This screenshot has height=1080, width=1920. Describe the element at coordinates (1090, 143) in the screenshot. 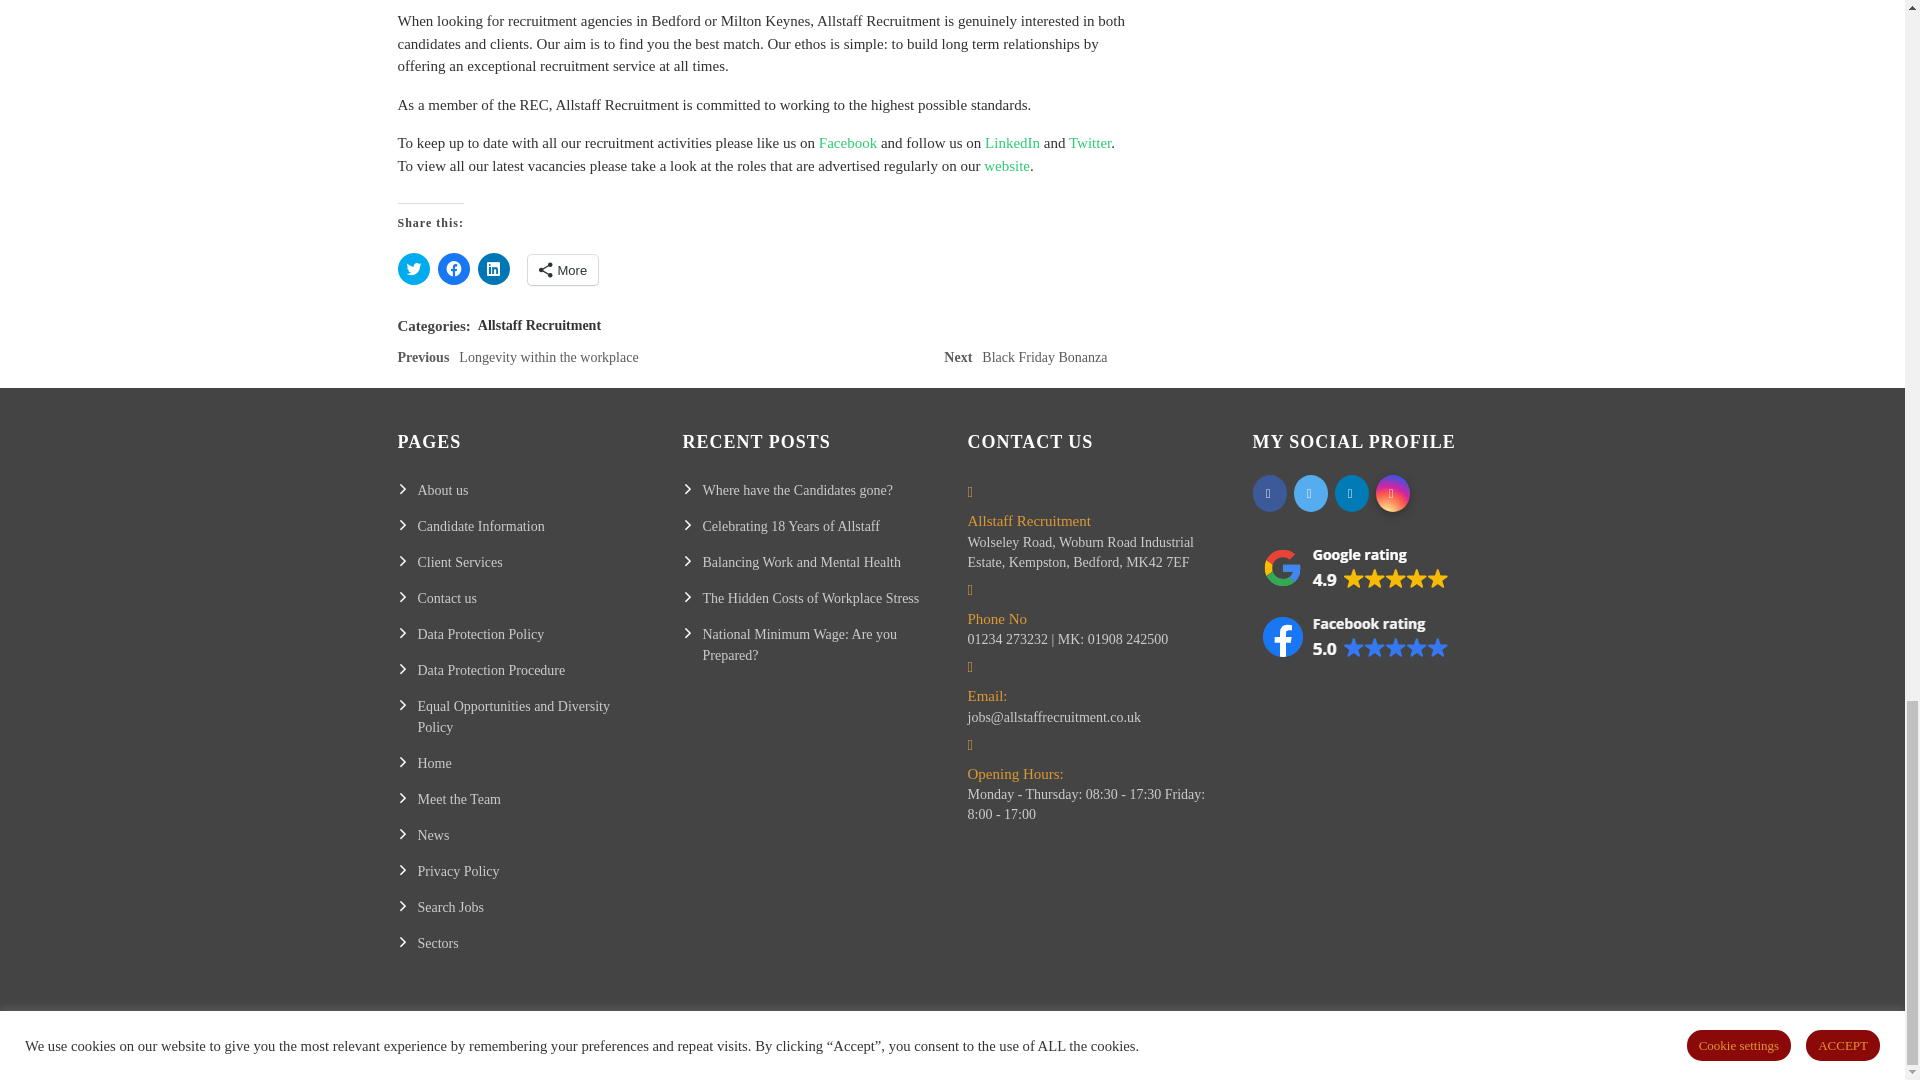

I see `Click to share on LinkedIn` at that location.